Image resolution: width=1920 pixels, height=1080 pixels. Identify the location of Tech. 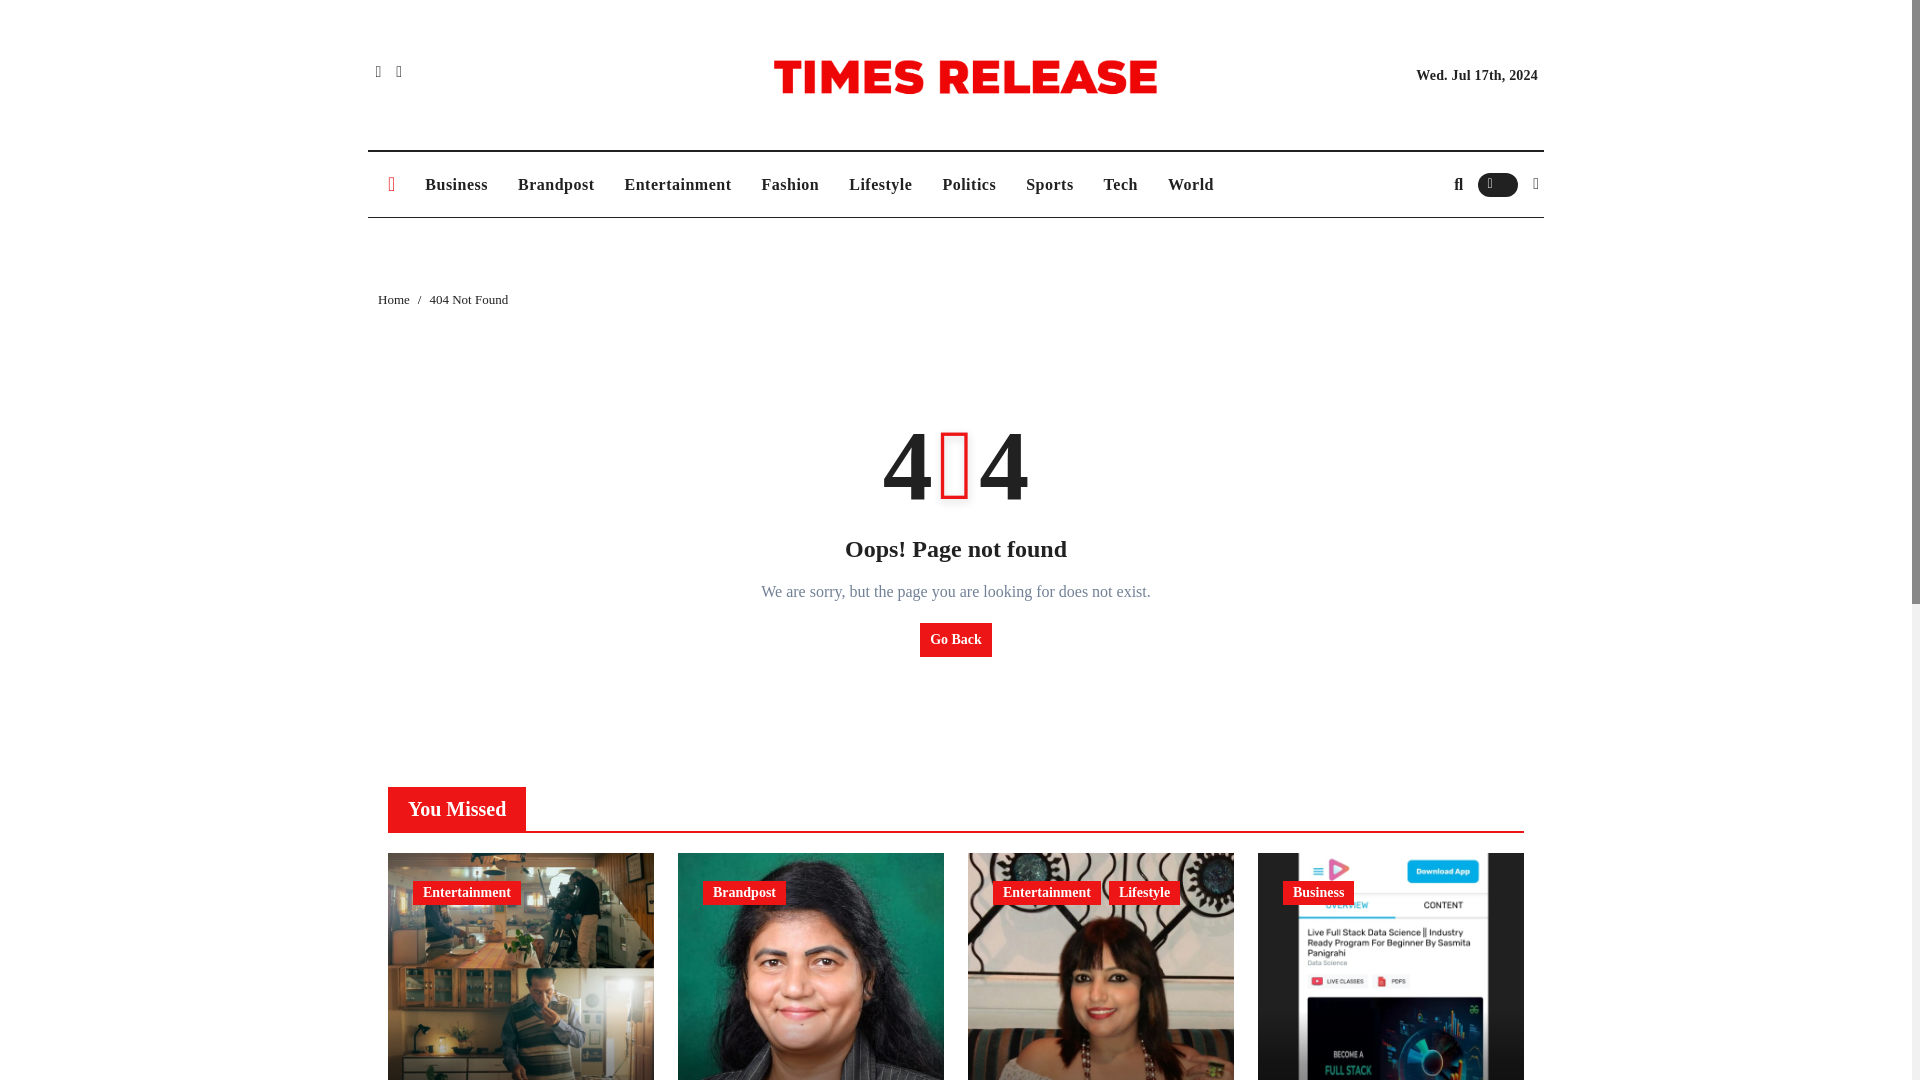
(1120, 184).